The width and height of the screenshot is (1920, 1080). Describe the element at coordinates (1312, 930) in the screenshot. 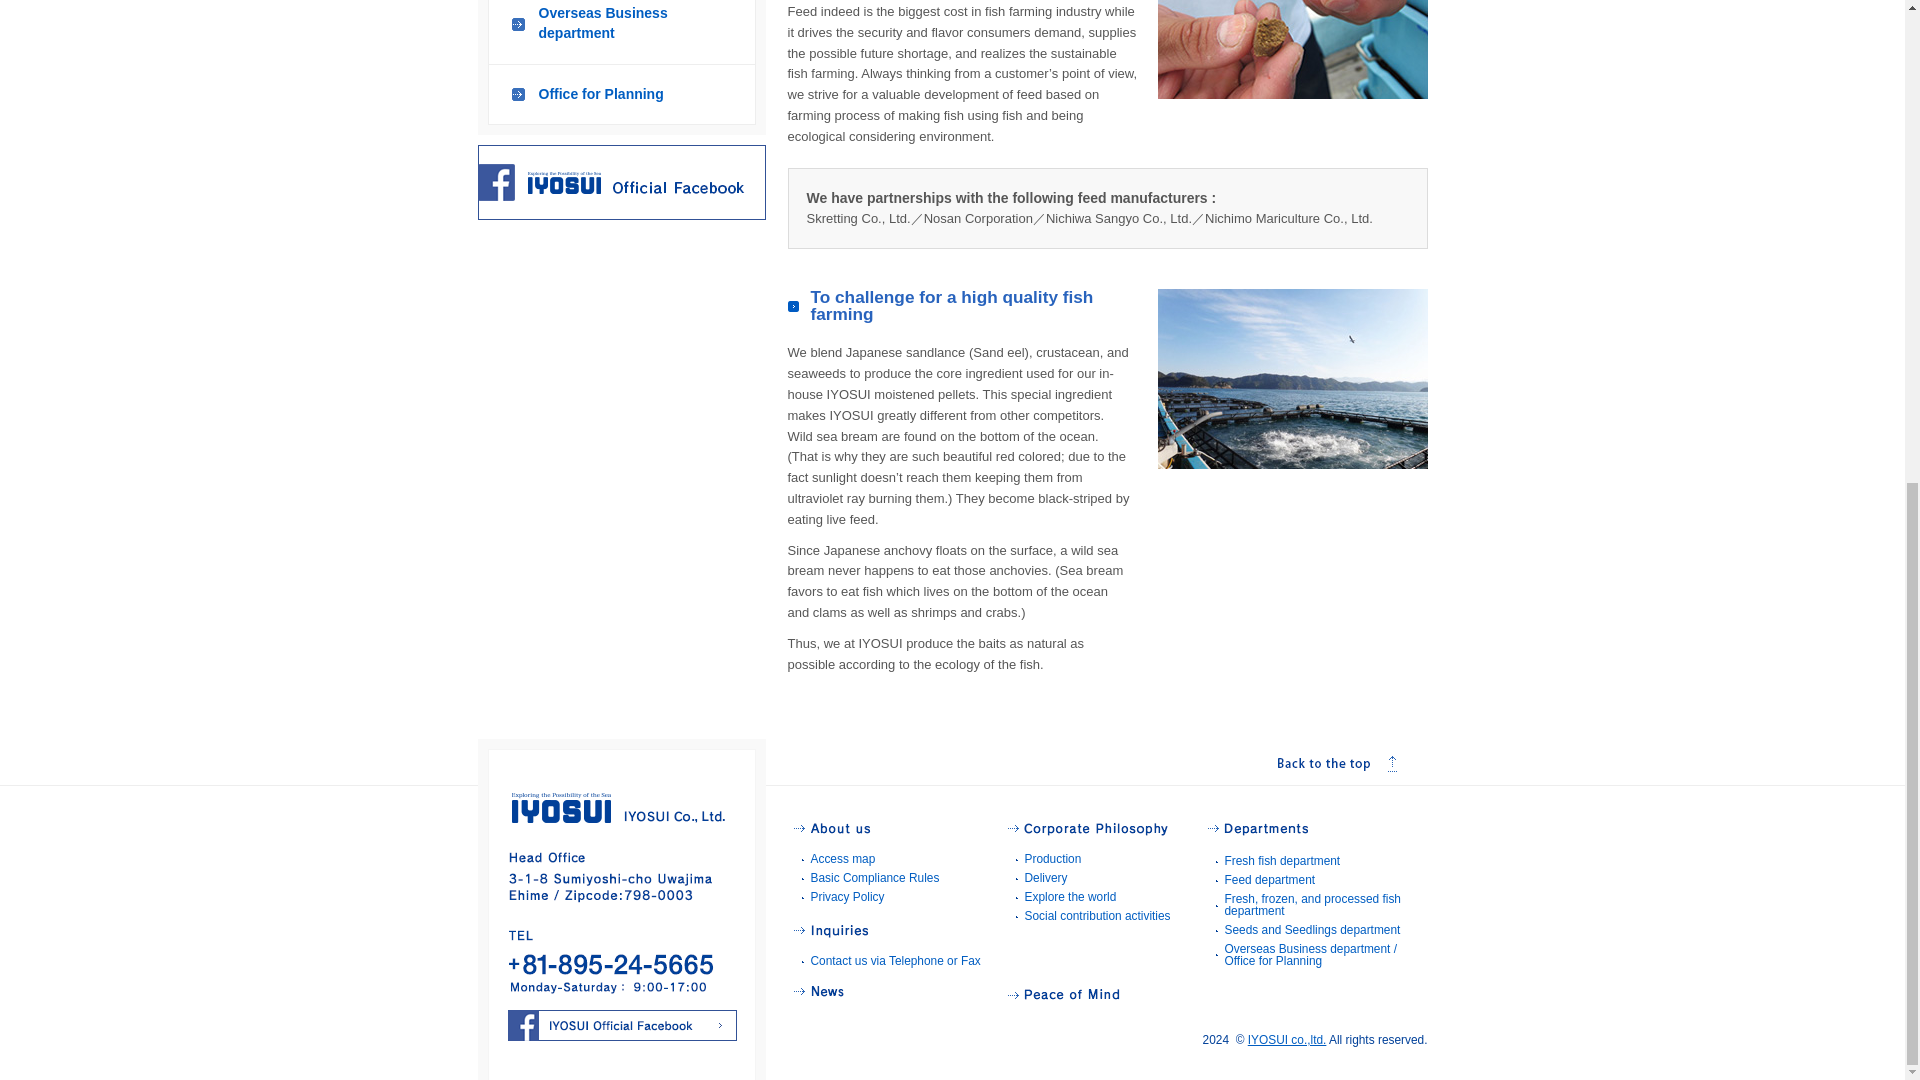

I see `Seeds and Seedlings department` at that location.